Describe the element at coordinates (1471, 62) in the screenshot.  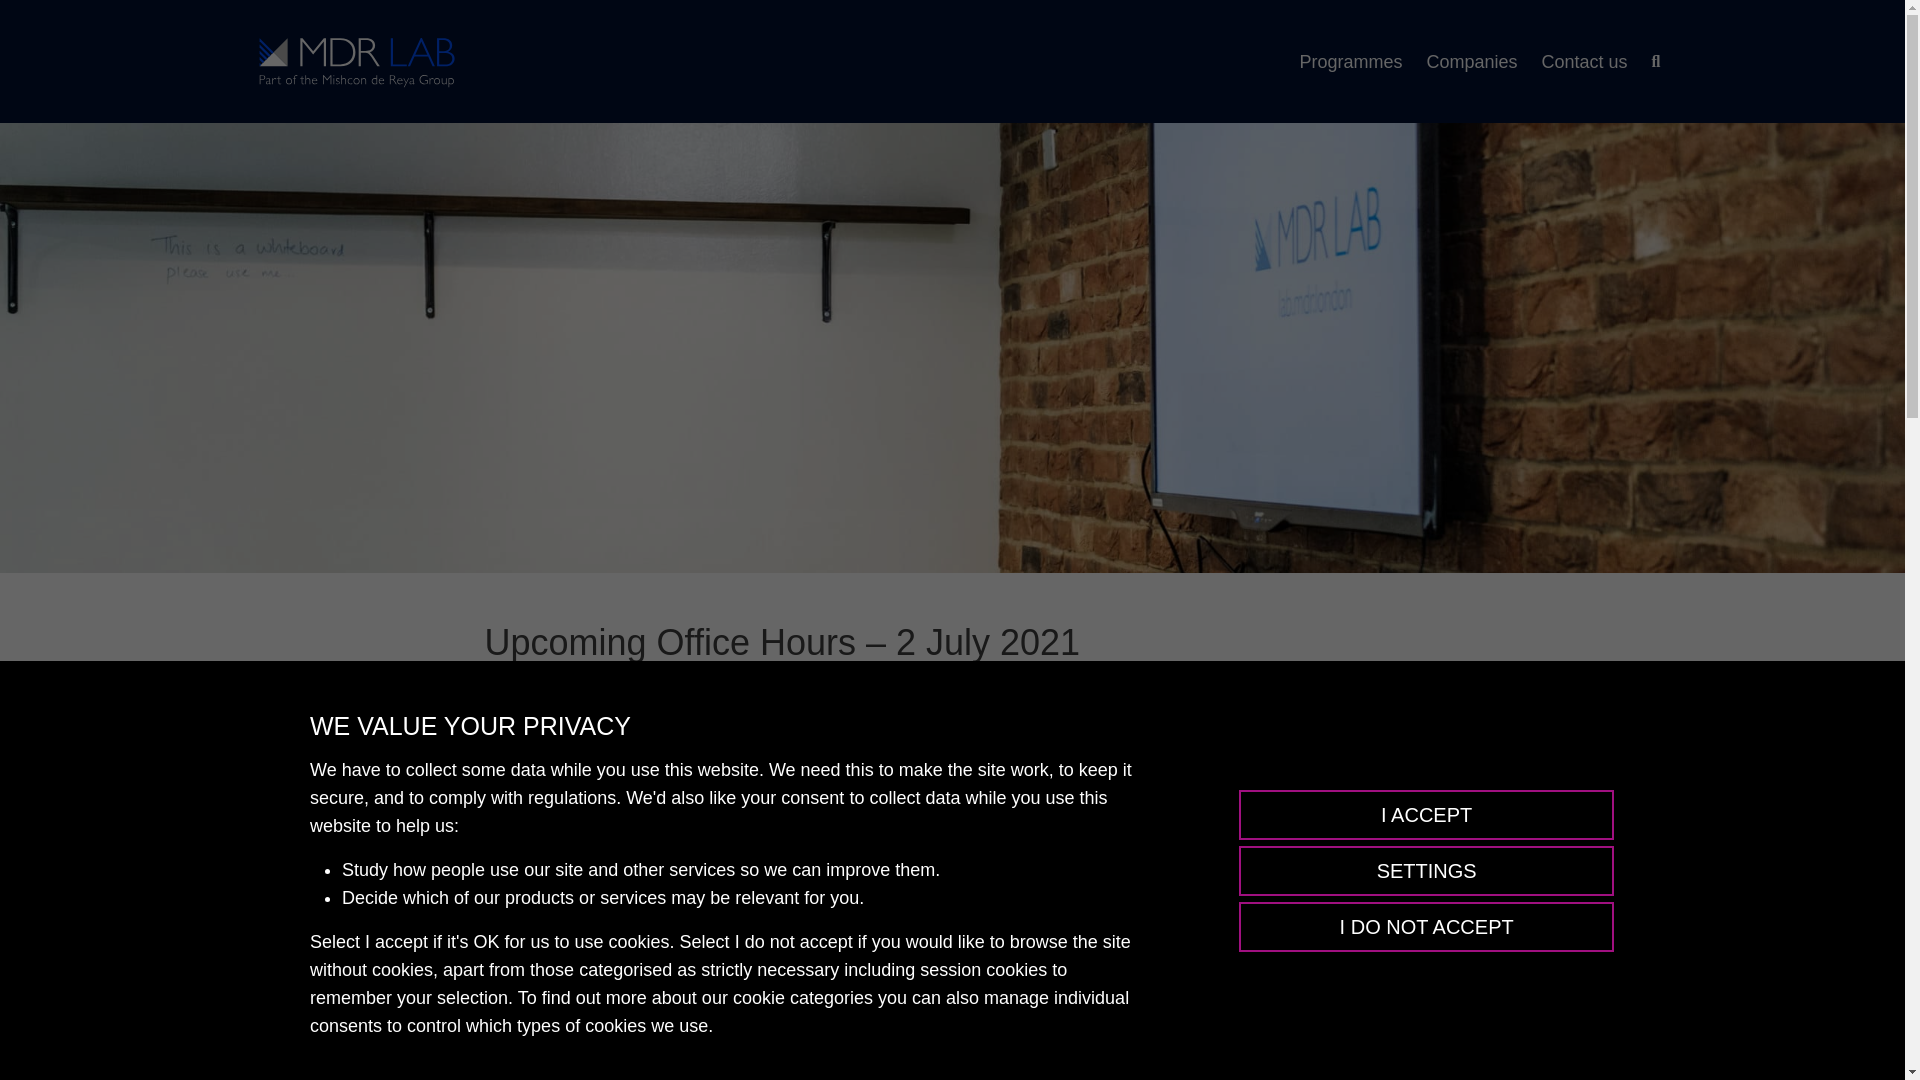
I see `Companies` at that location.